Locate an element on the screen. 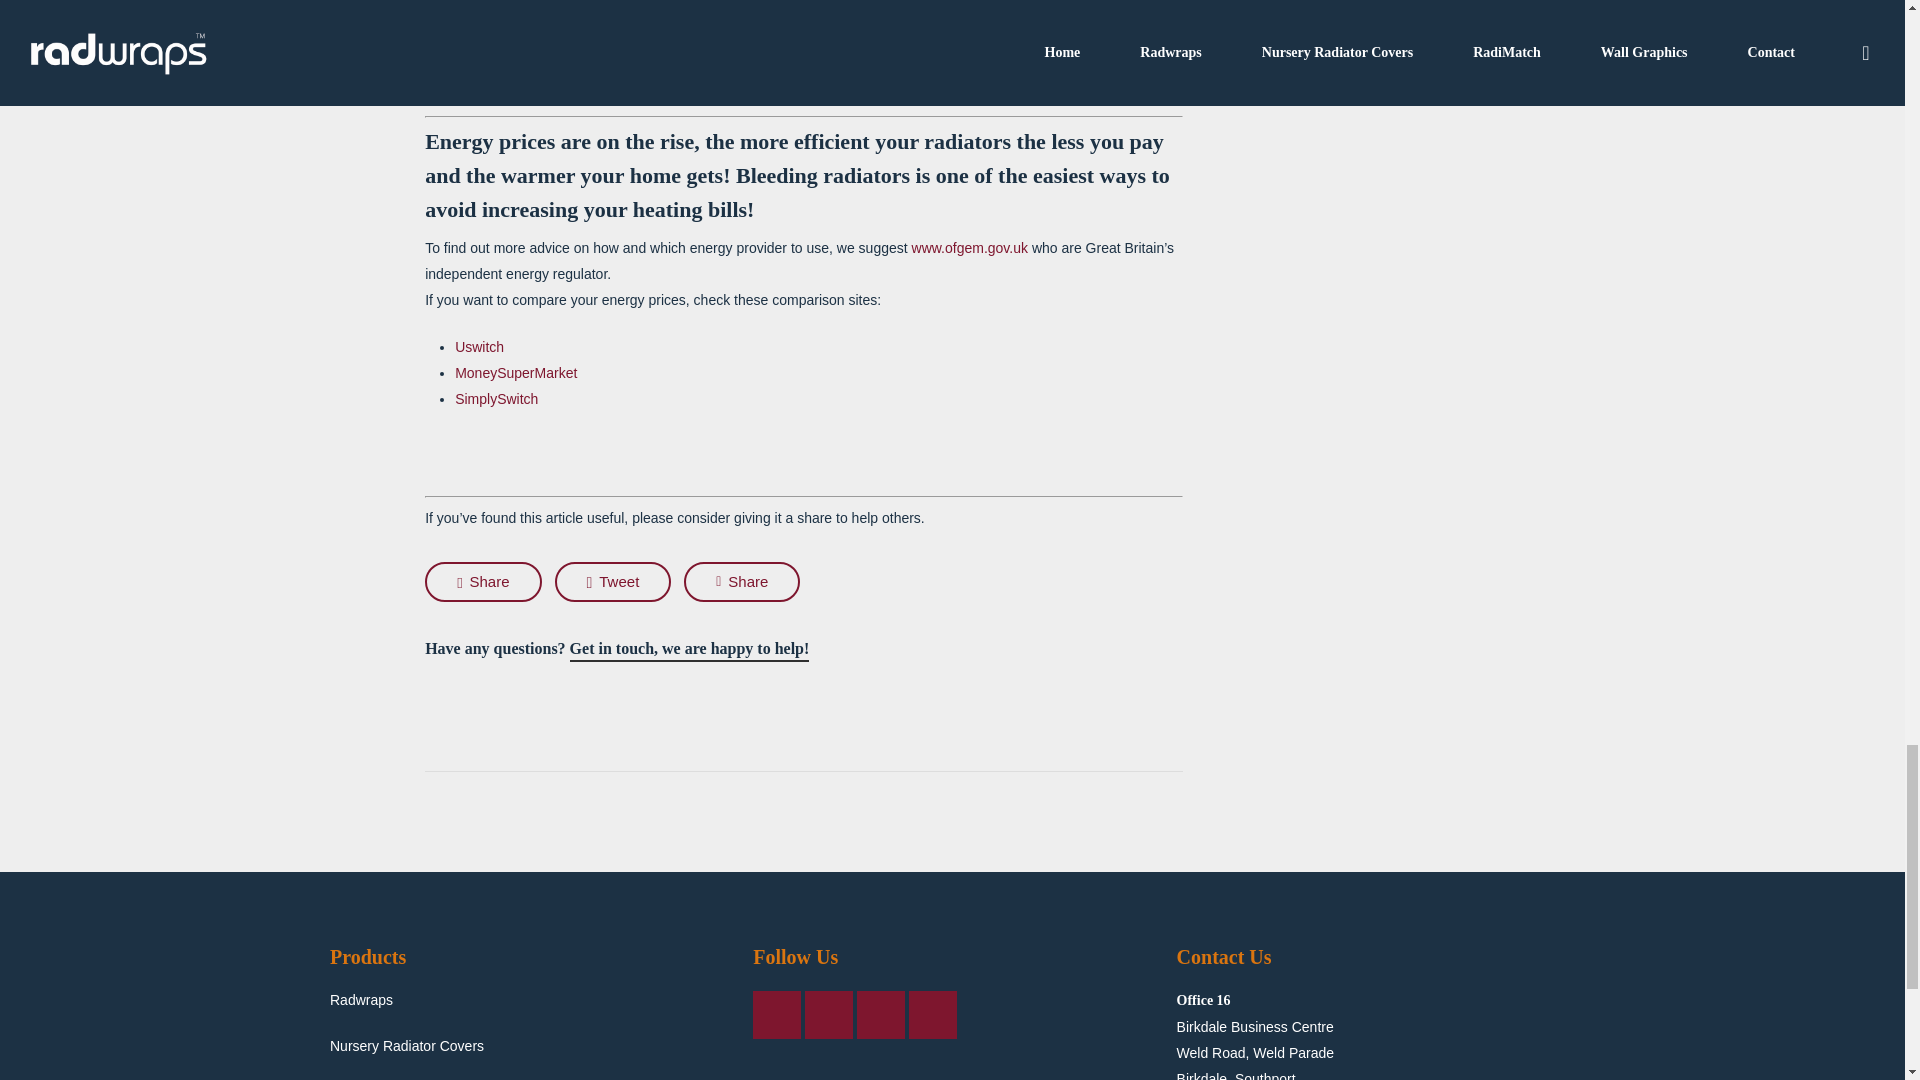 Image resolution: width=1920 pixels, height=1080 pixels. curtains could also steal the emitted heat is located at coordinates (589, 28).